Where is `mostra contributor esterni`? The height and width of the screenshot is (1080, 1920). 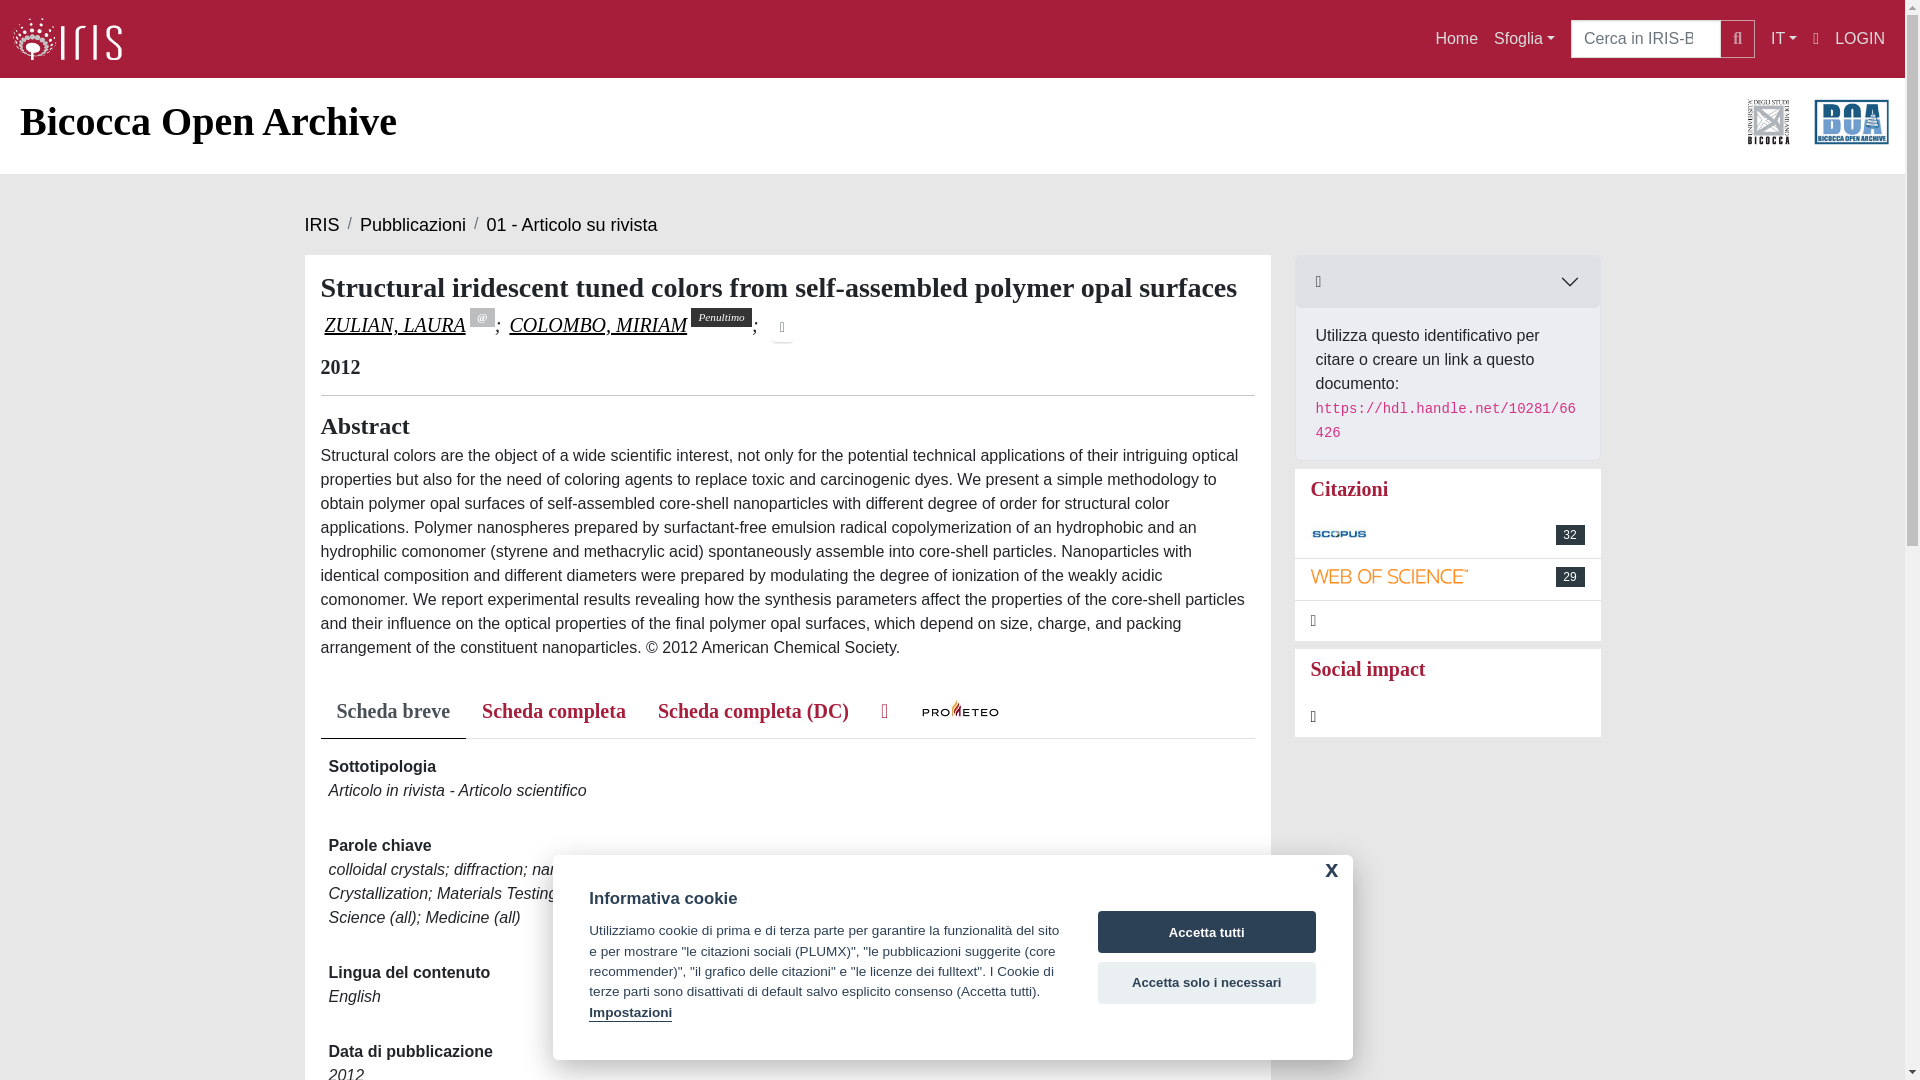
mostra contributor esterni is located at coordinates (782, 327).